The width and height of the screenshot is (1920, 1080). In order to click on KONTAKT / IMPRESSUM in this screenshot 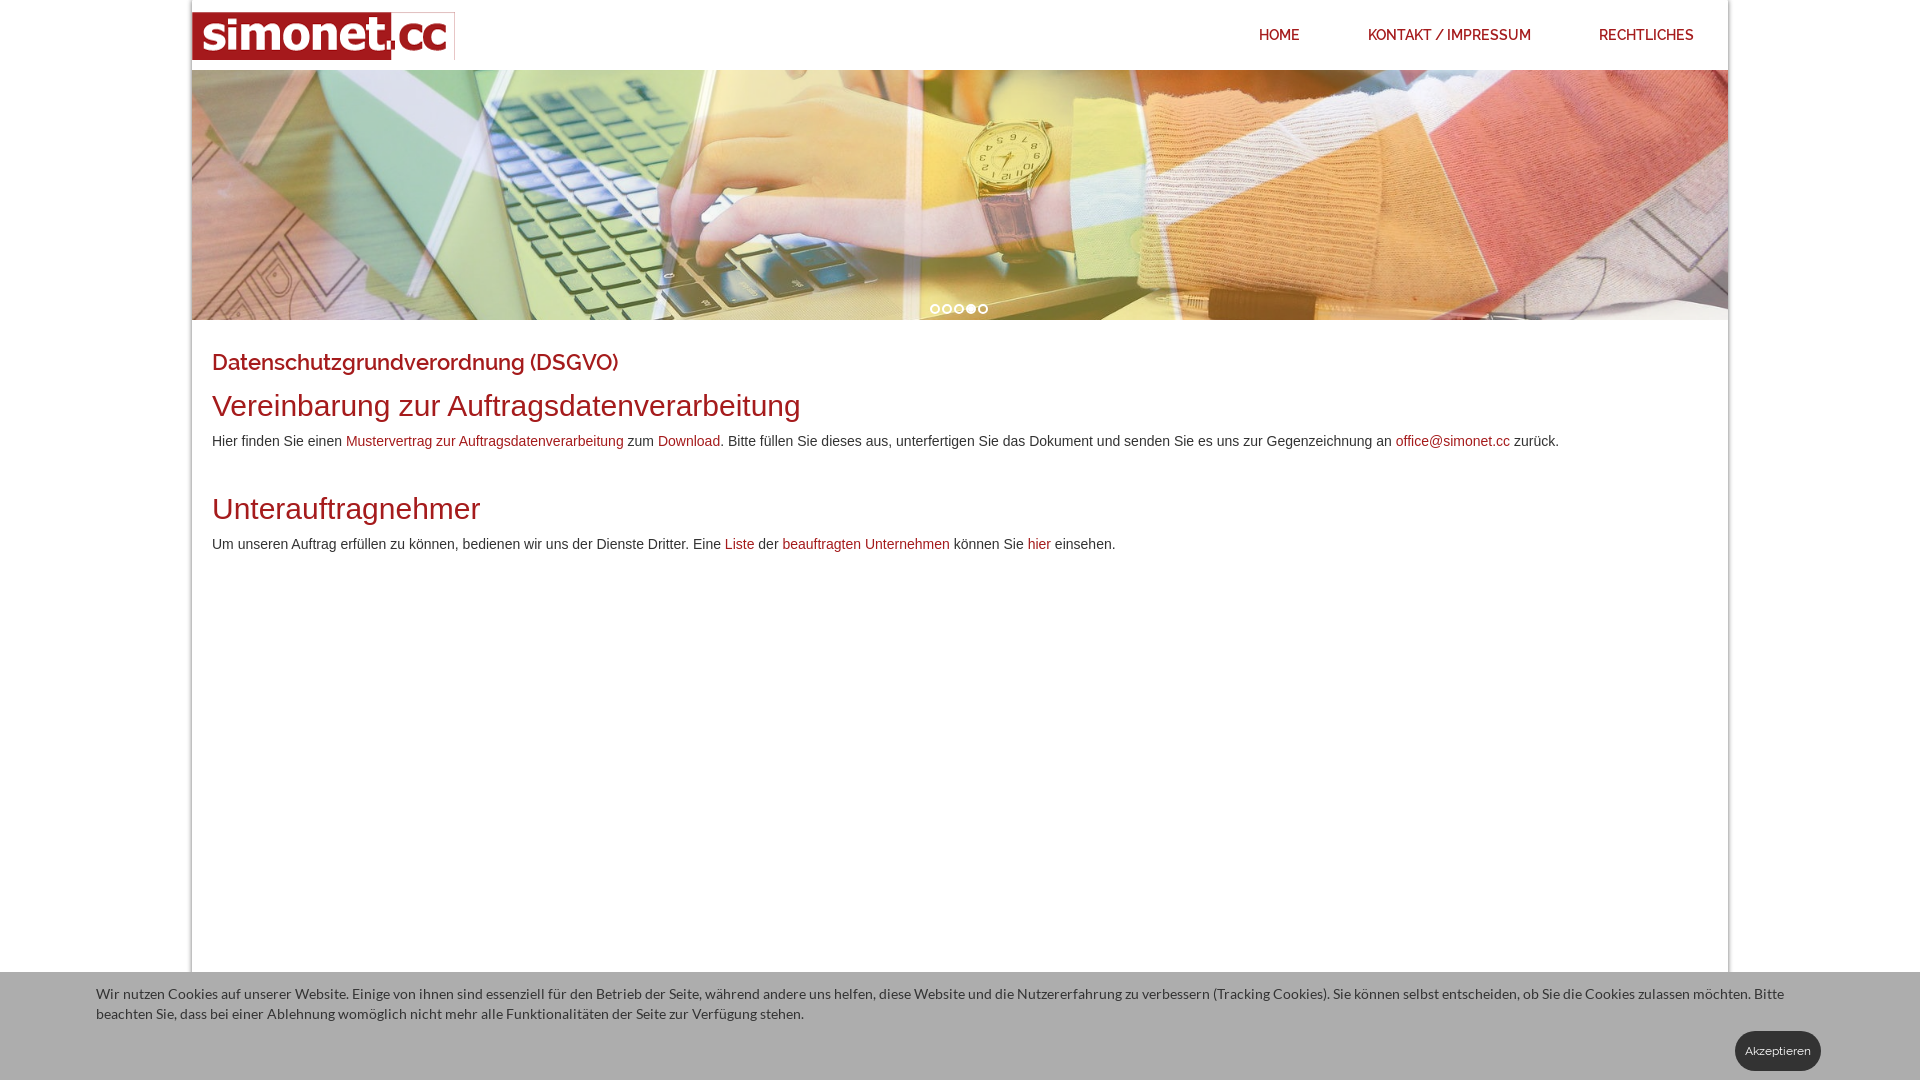, I will do `click(1450, 36)`.